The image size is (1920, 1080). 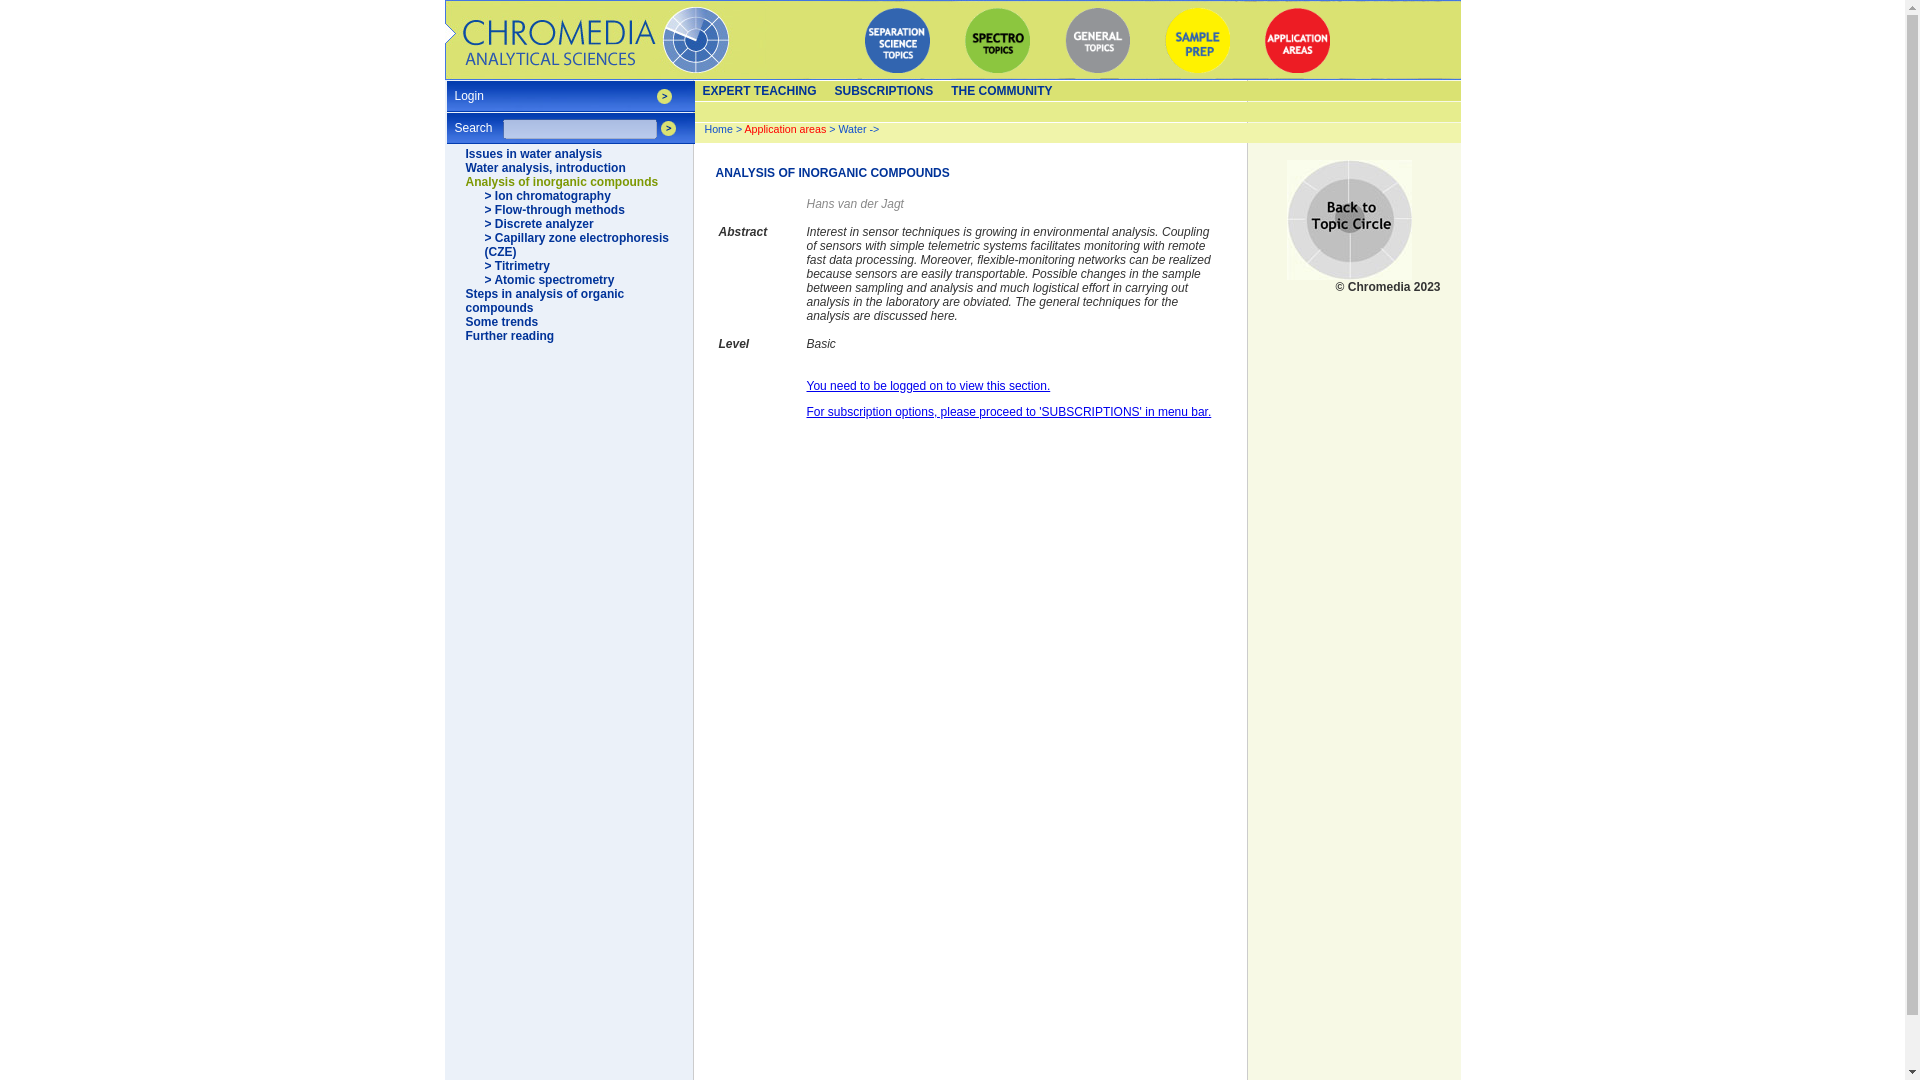 I want to click on Analysis of inorganic compounds, so click(x=562, y=182).